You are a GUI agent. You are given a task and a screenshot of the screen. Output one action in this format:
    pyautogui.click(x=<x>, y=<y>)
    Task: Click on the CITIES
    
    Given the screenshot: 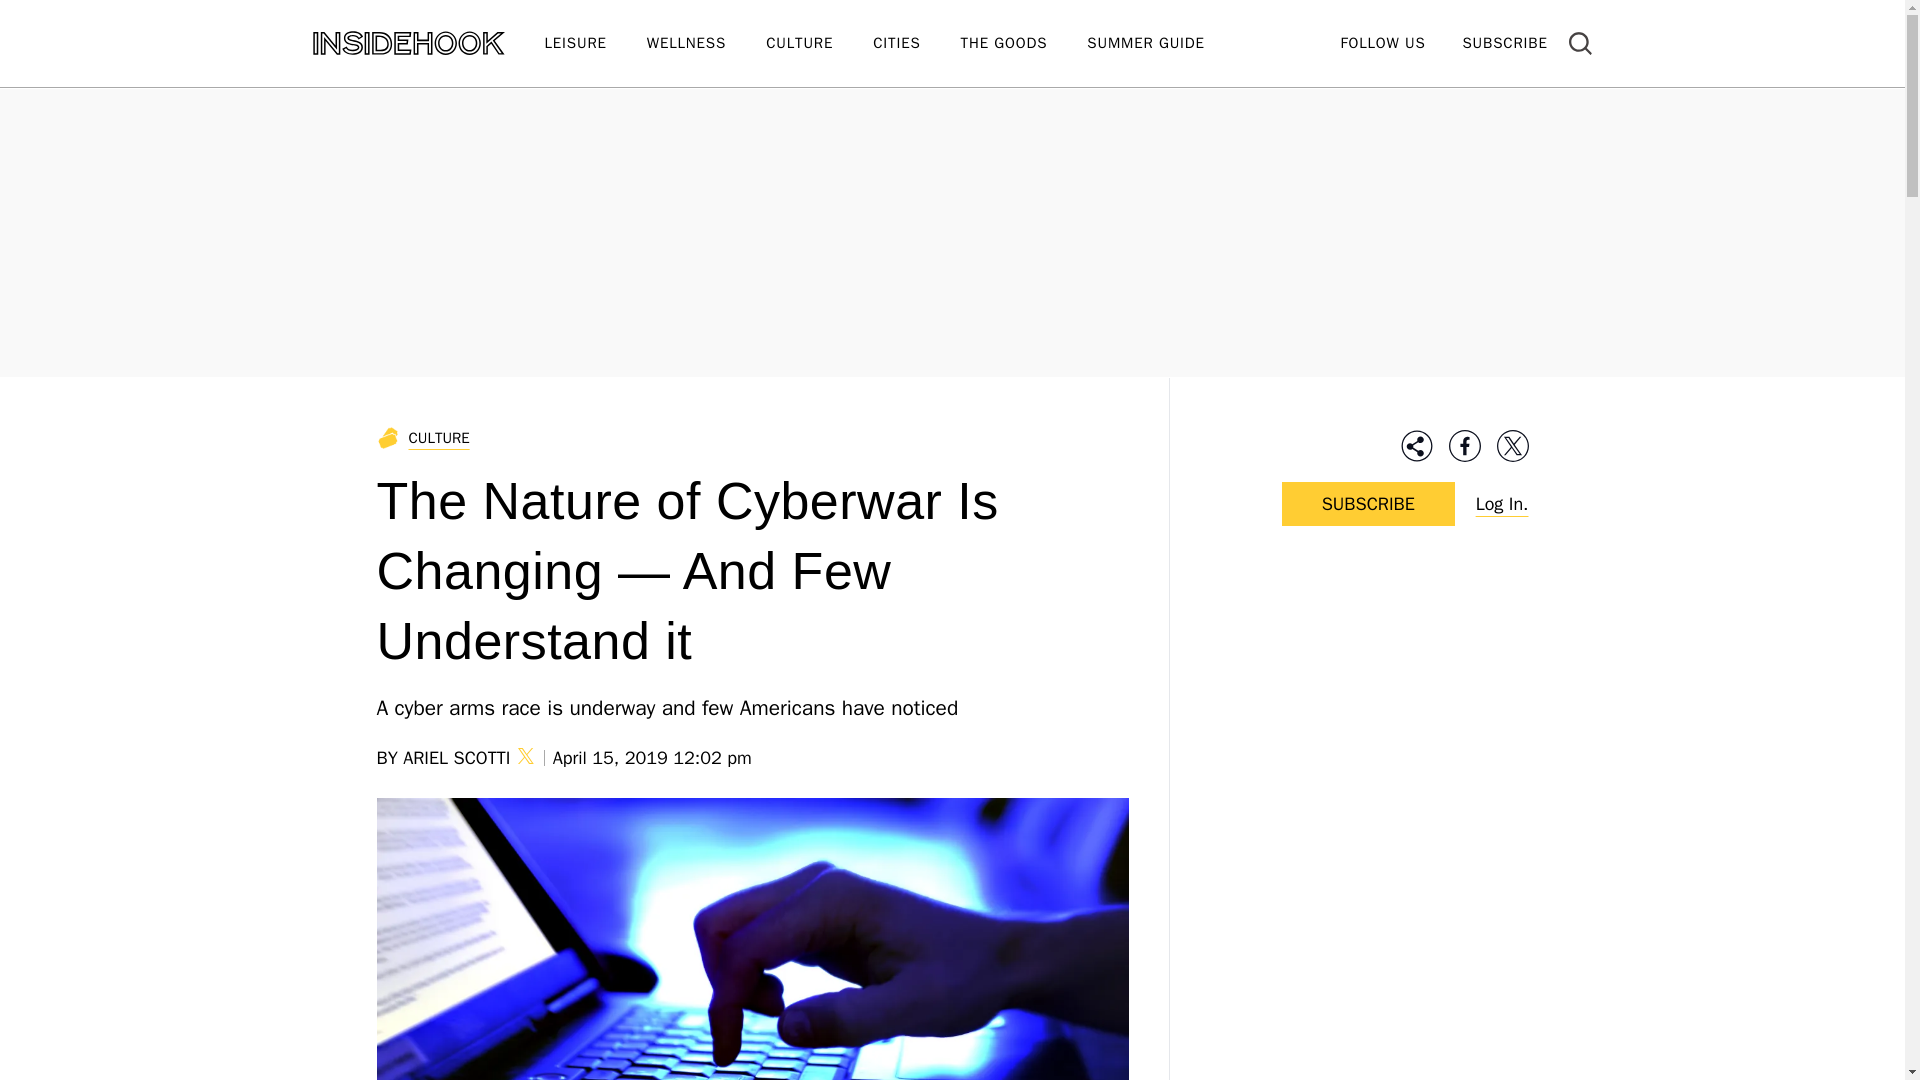 What is the action you would take?
    pyautogui.click(x=916, y=44)
    